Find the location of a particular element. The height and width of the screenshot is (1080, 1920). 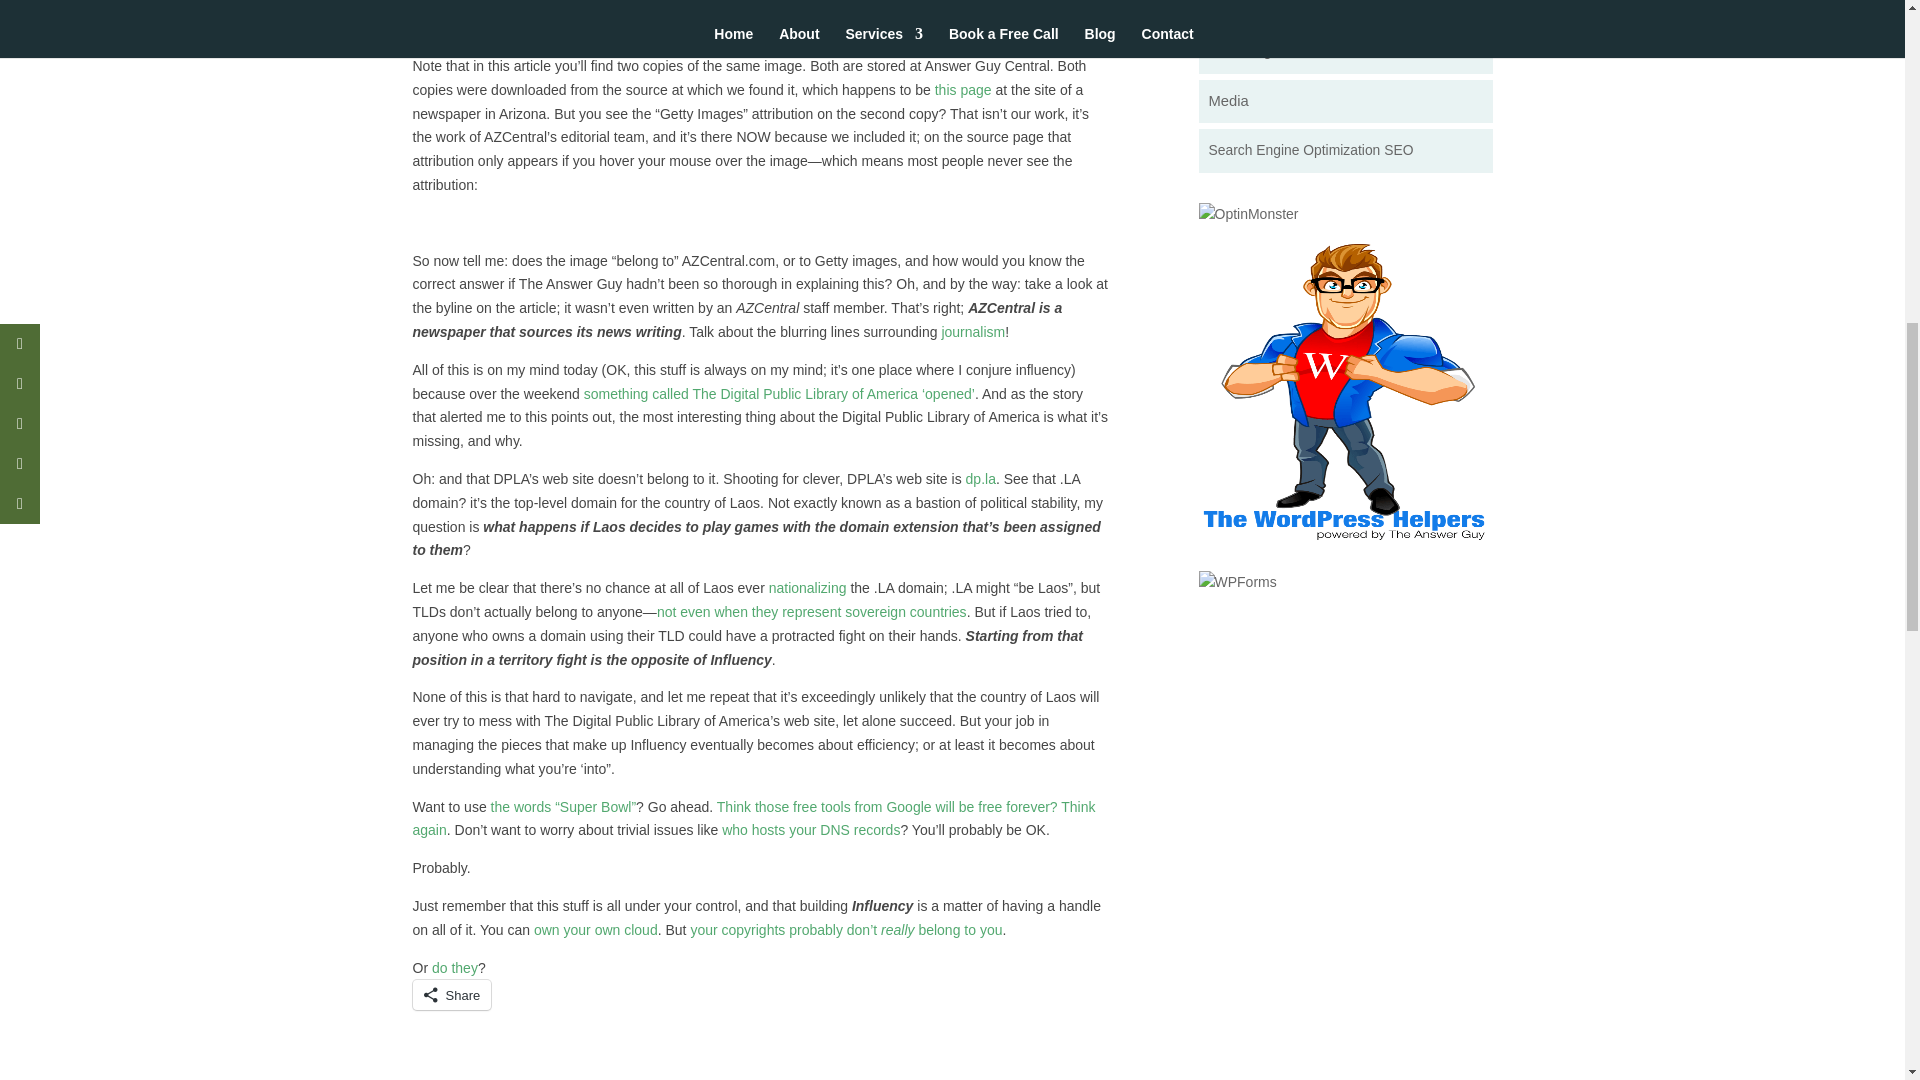

own your own cloud is located at coordinates (596, 930).